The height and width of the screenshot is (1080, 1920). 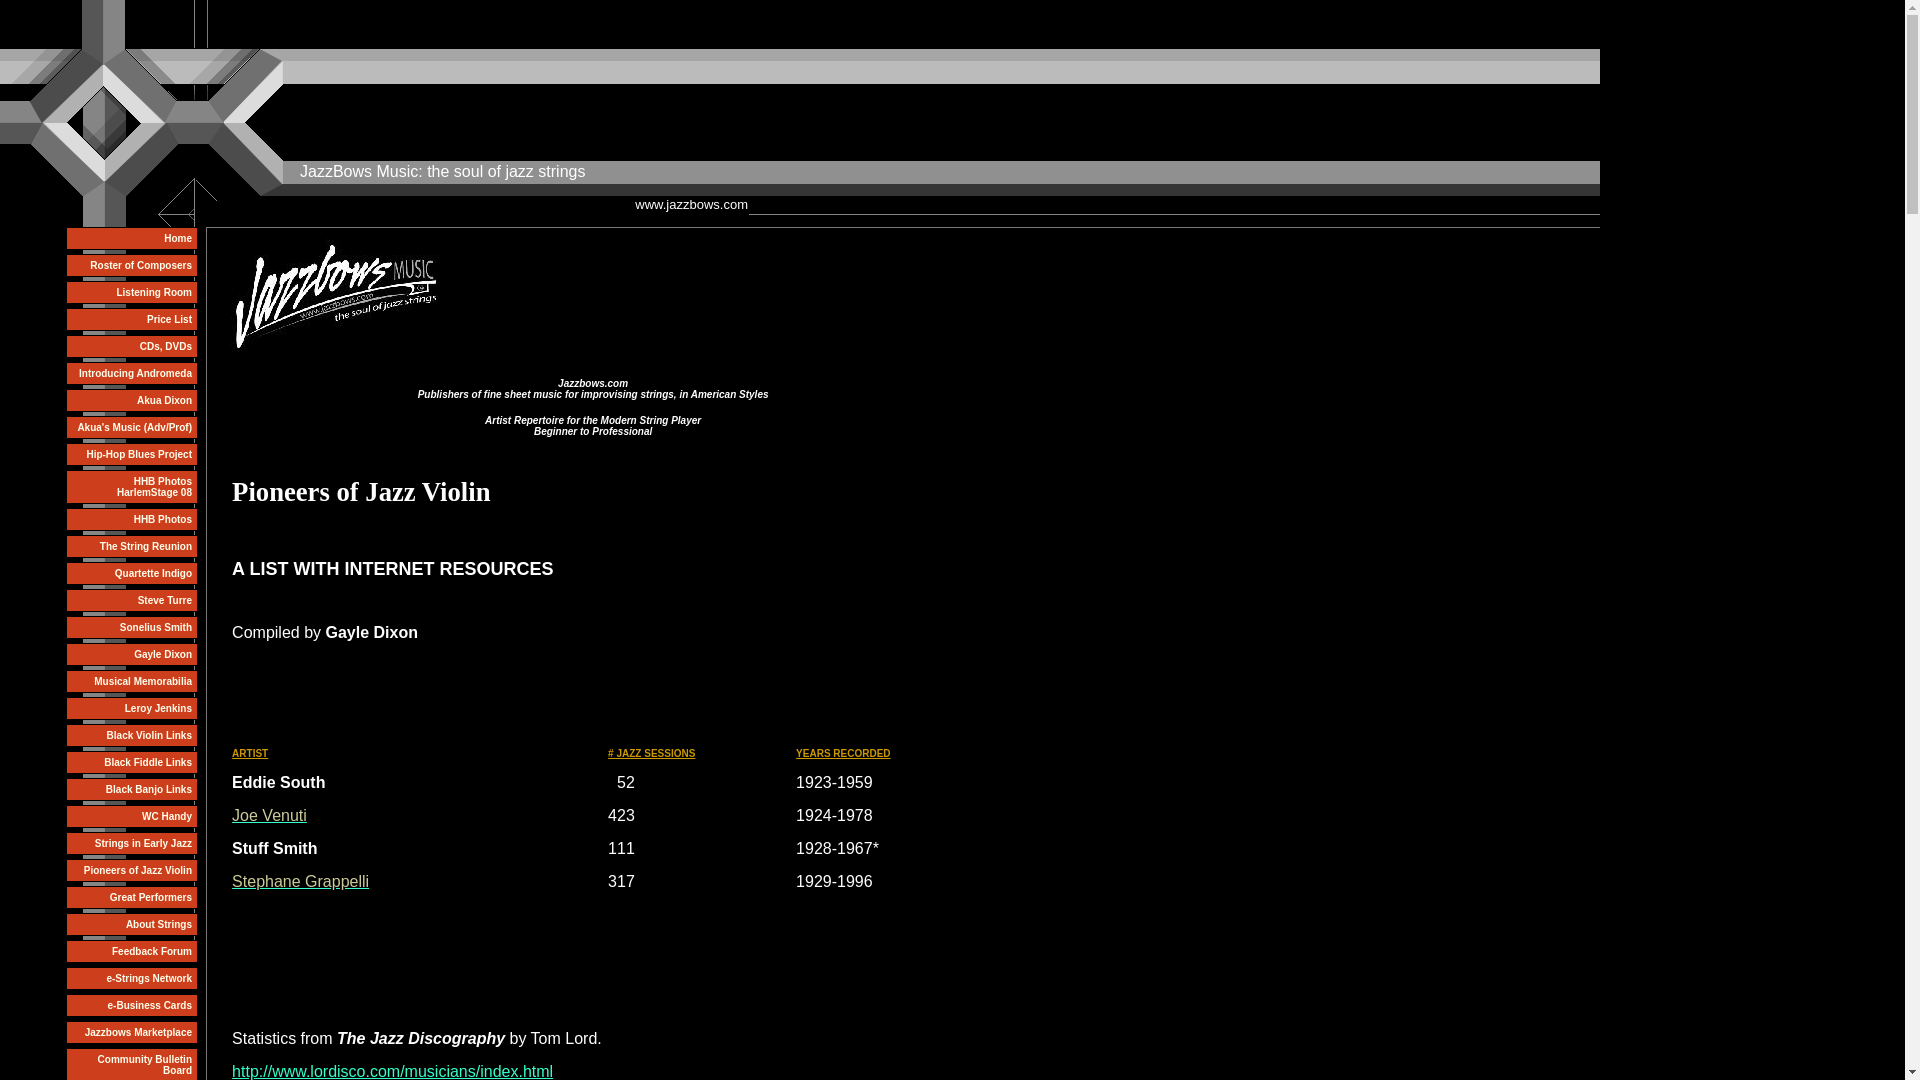 I want to click on About Strings, so click(x=131, y=924).